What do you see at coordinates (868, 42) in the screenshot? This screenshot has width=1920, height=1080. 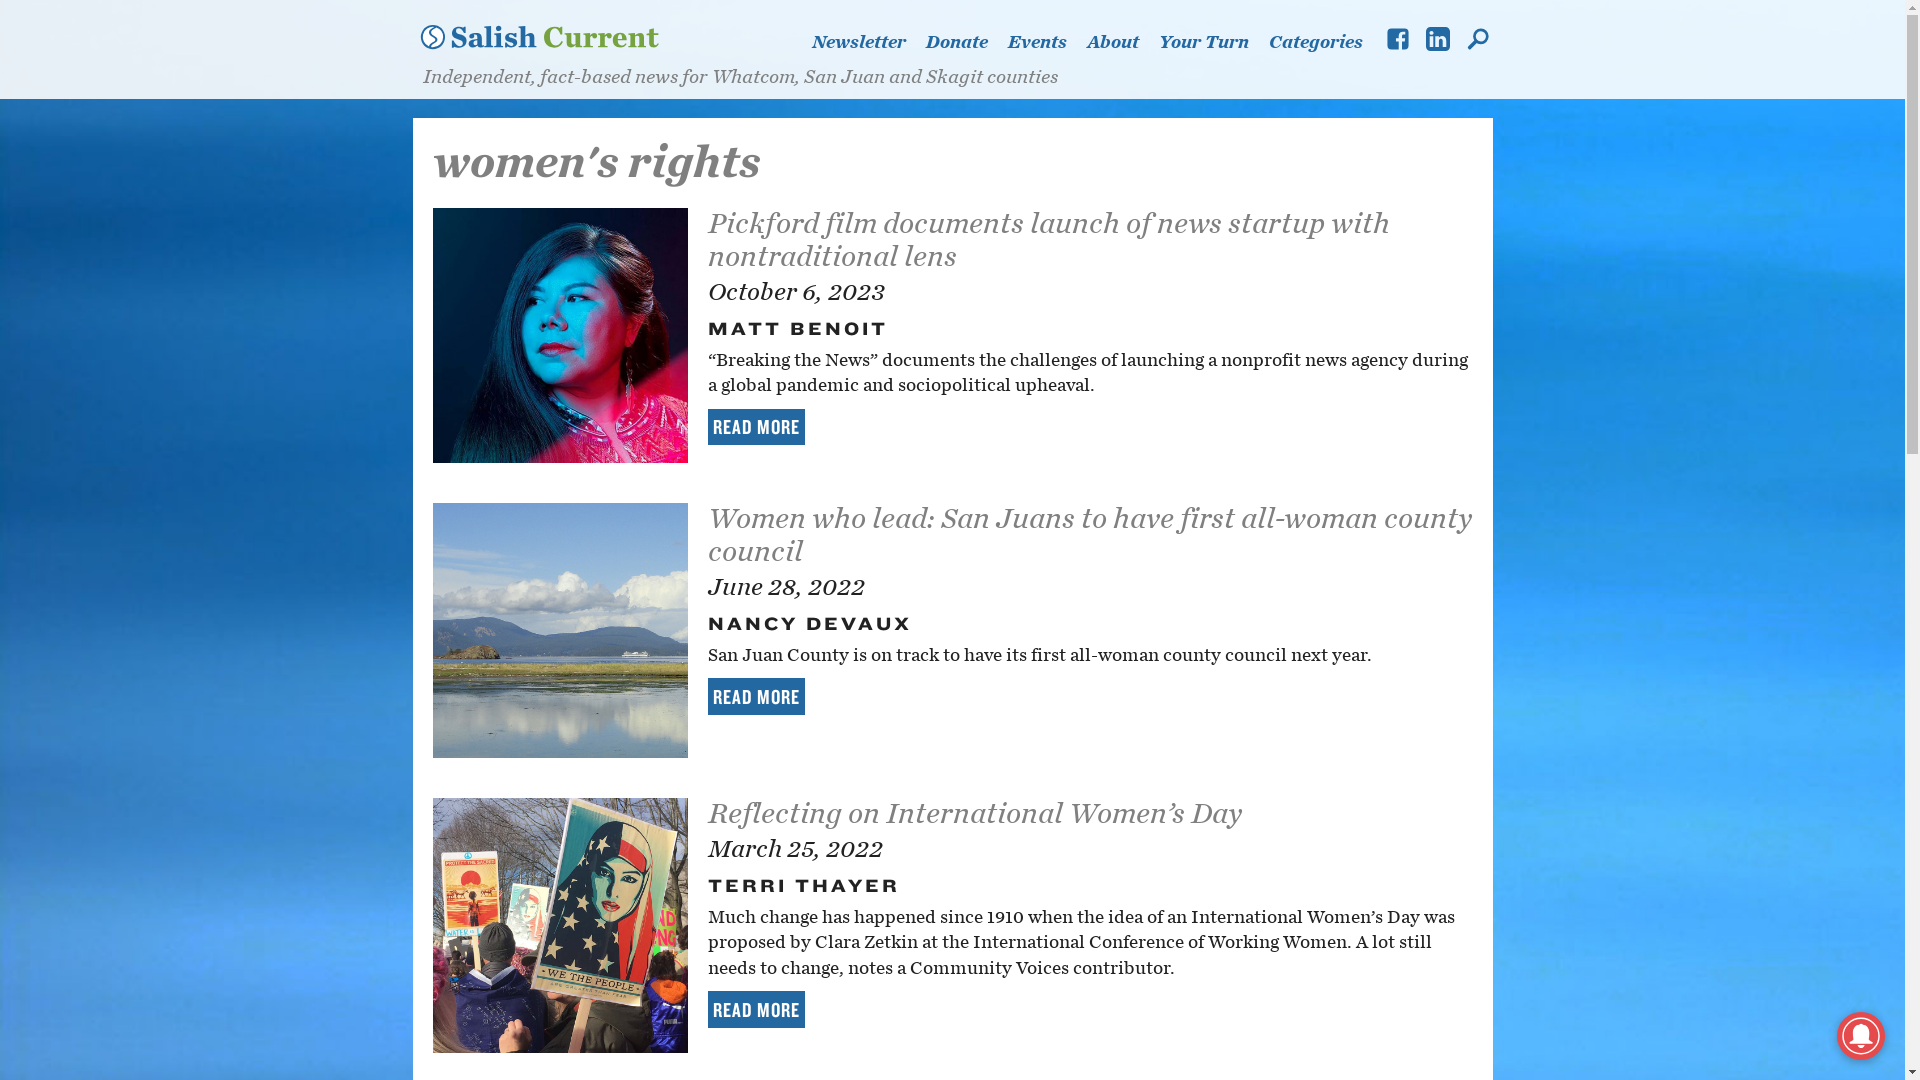 I see `Newsletter` at bounding box center [868, 42].